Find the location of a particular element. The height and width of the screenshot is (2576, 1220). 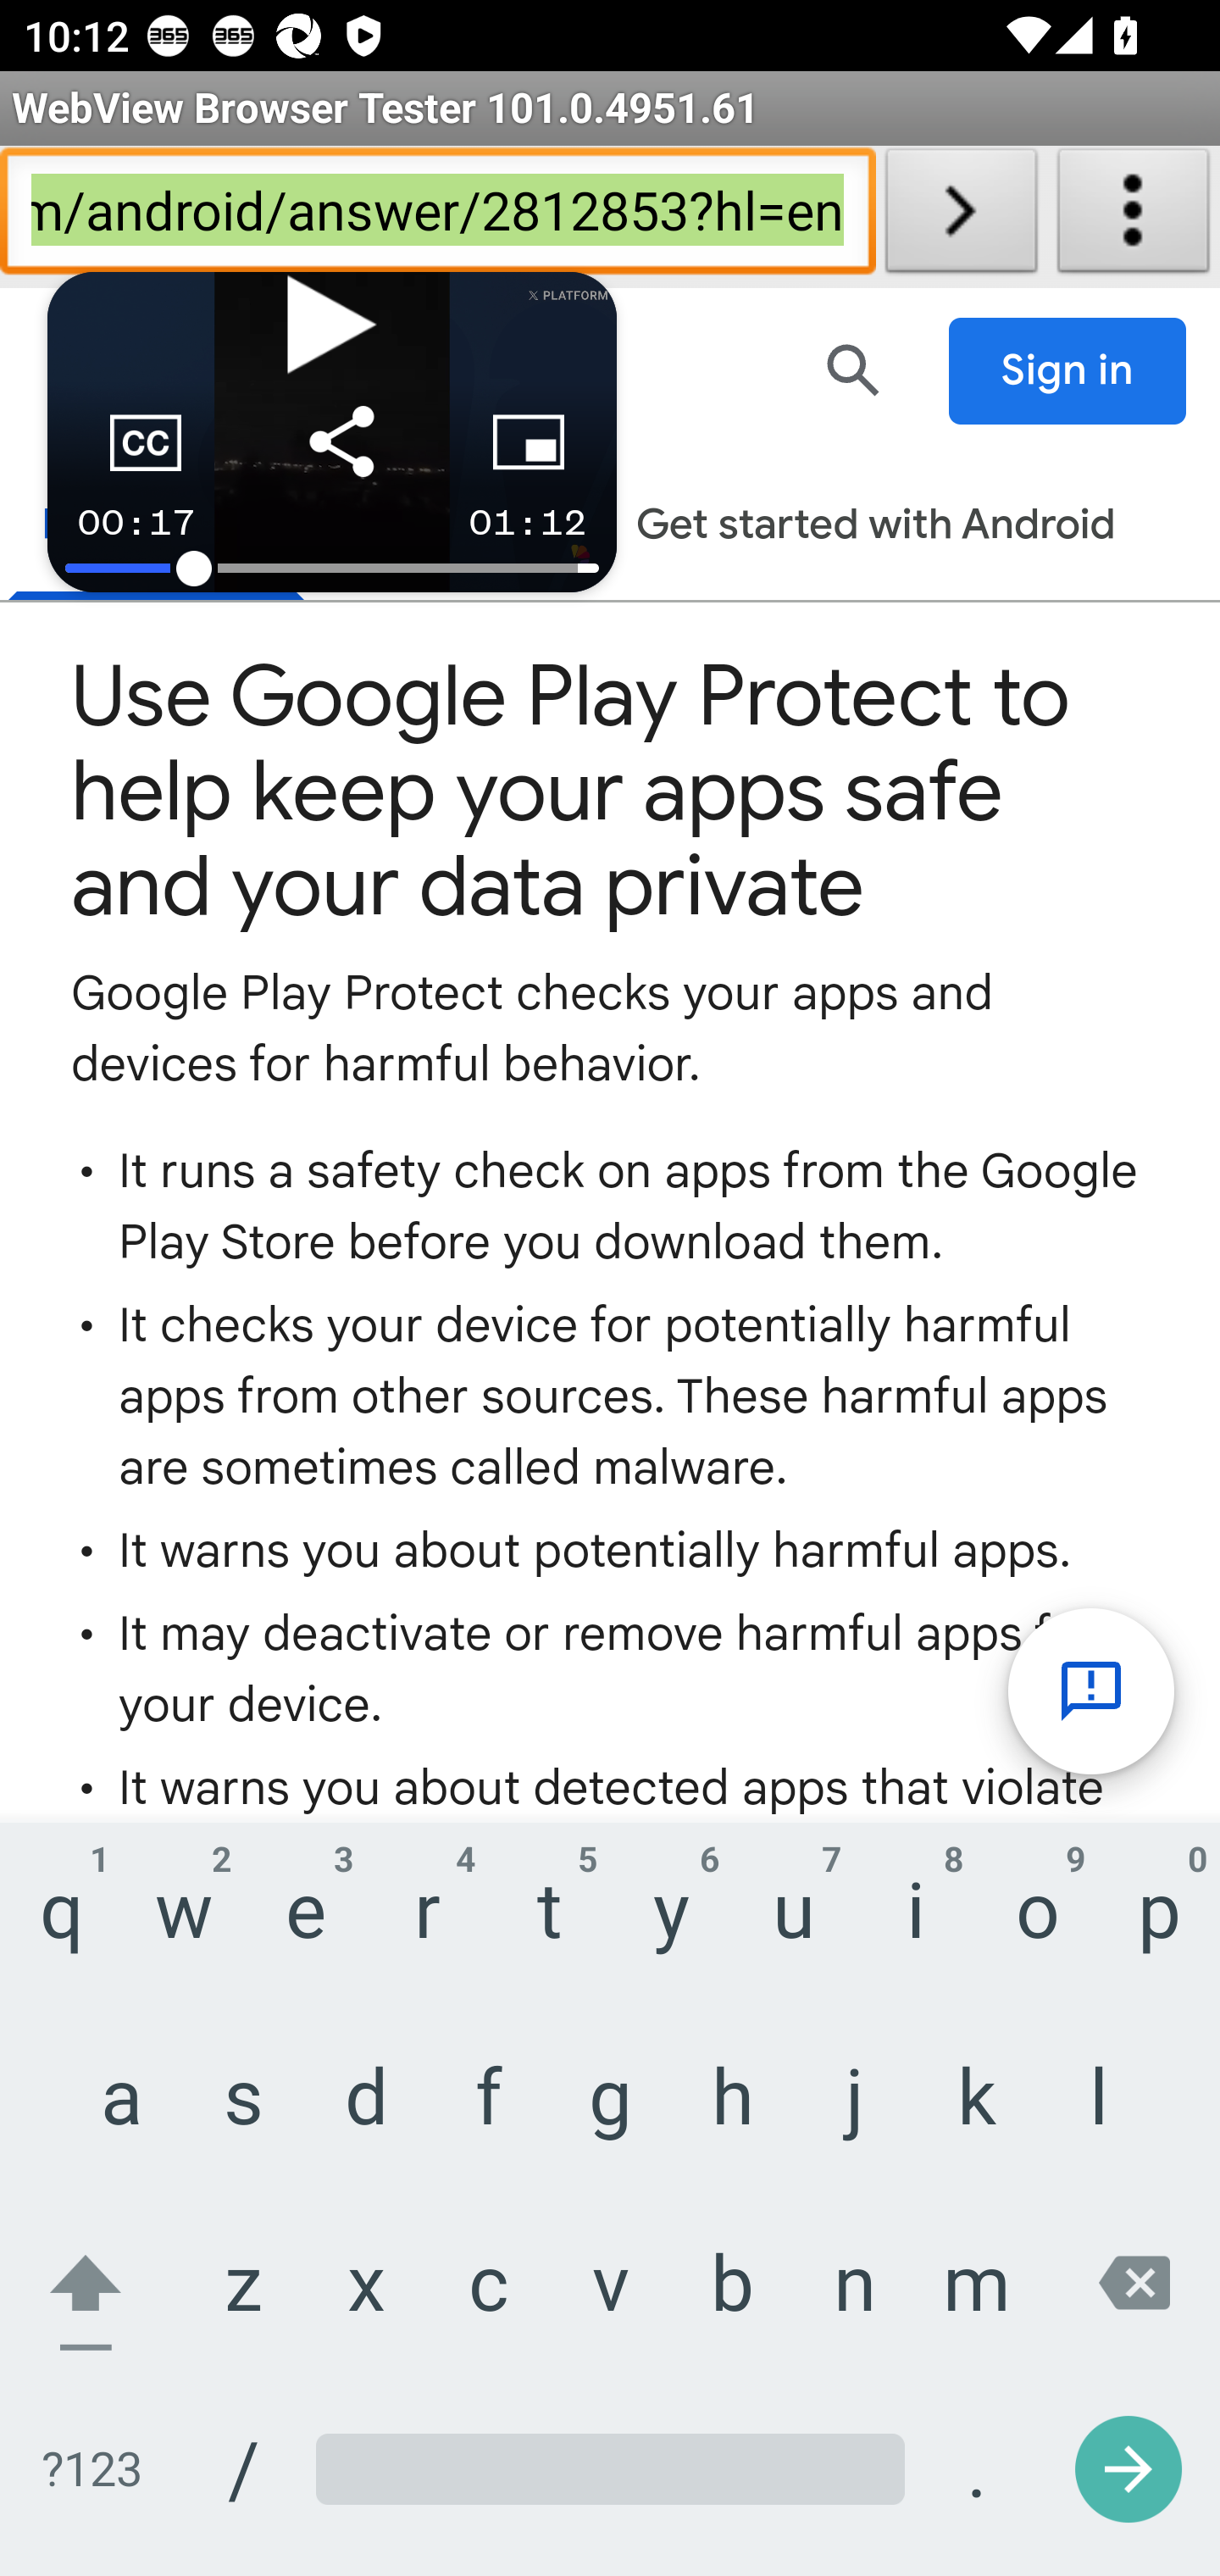

Sign in is located at coordinates (1068, 371).